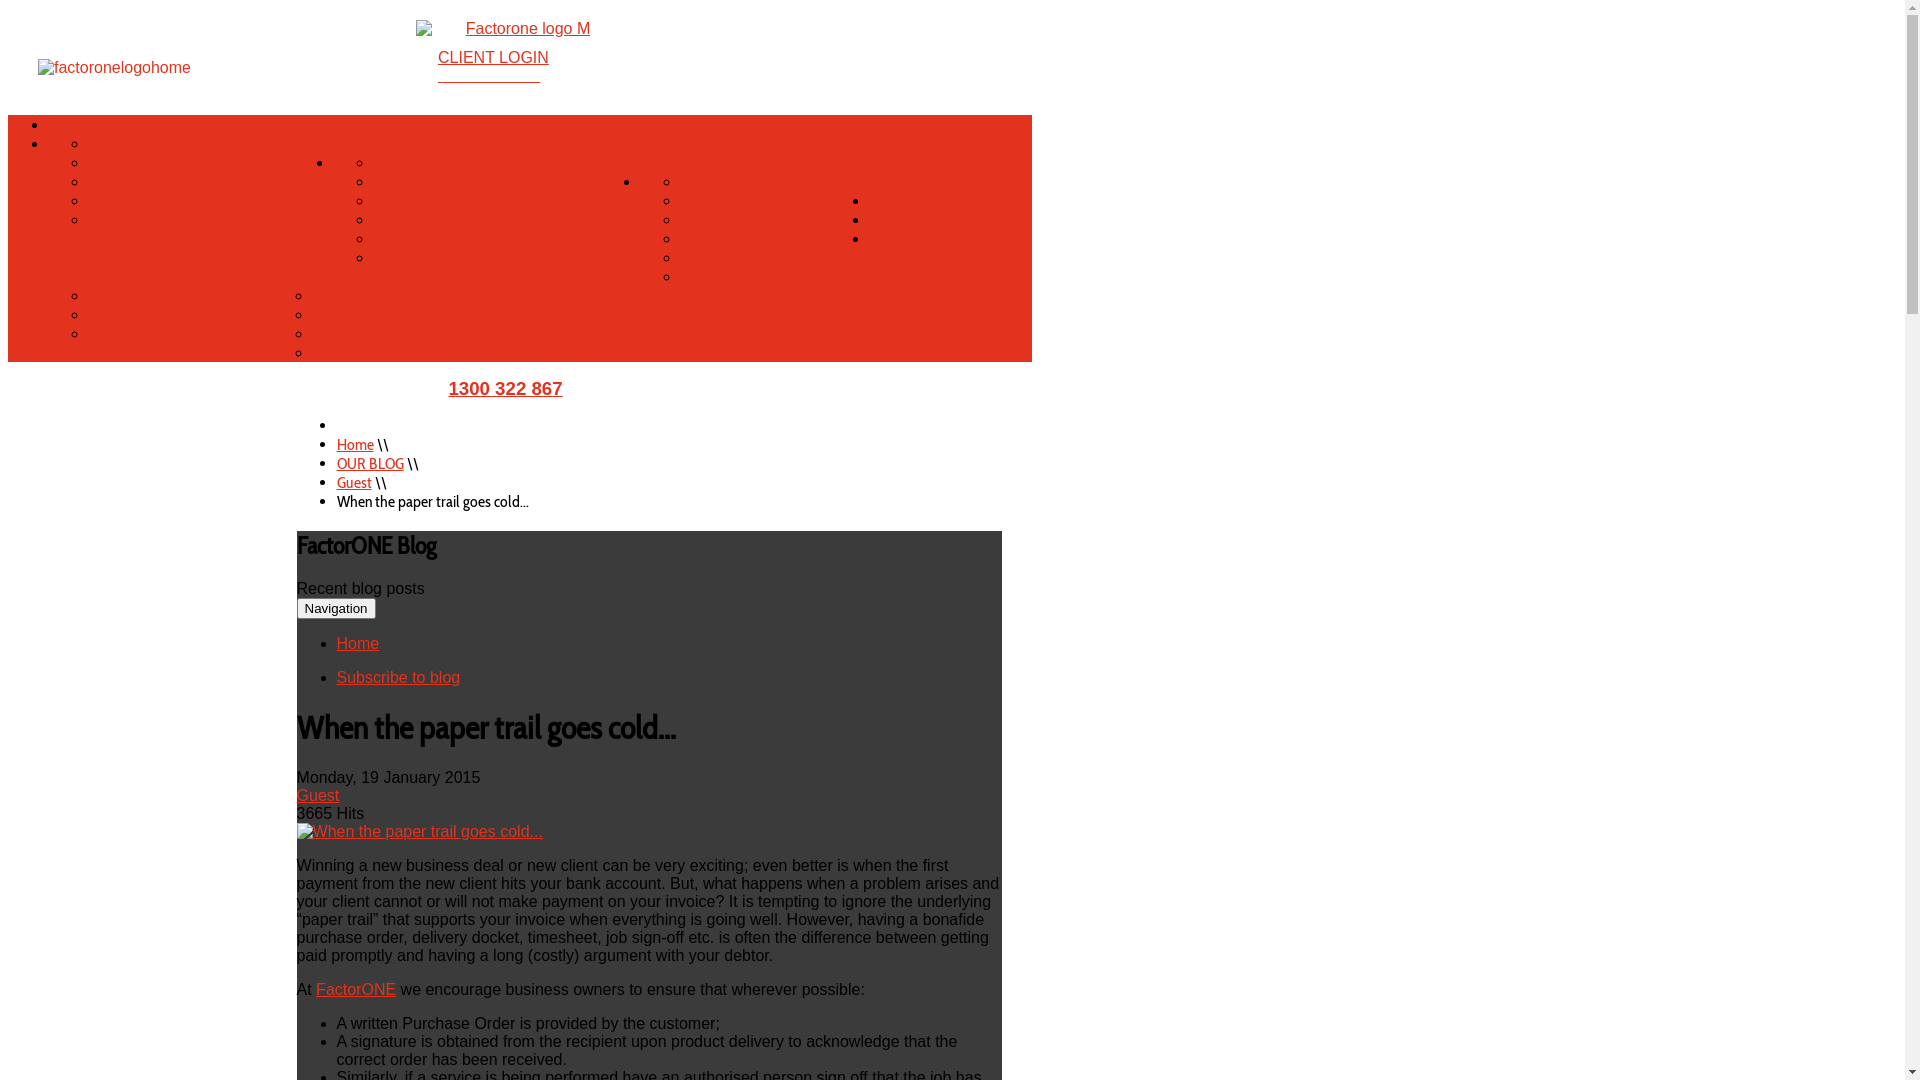 This screenshot has width=1920, height=1080. What do you see at coordinates (188, 200) in the screenshot?
I see `WHO IS INVOICE FINANCE FOR?` at bounding box center [188, 200].